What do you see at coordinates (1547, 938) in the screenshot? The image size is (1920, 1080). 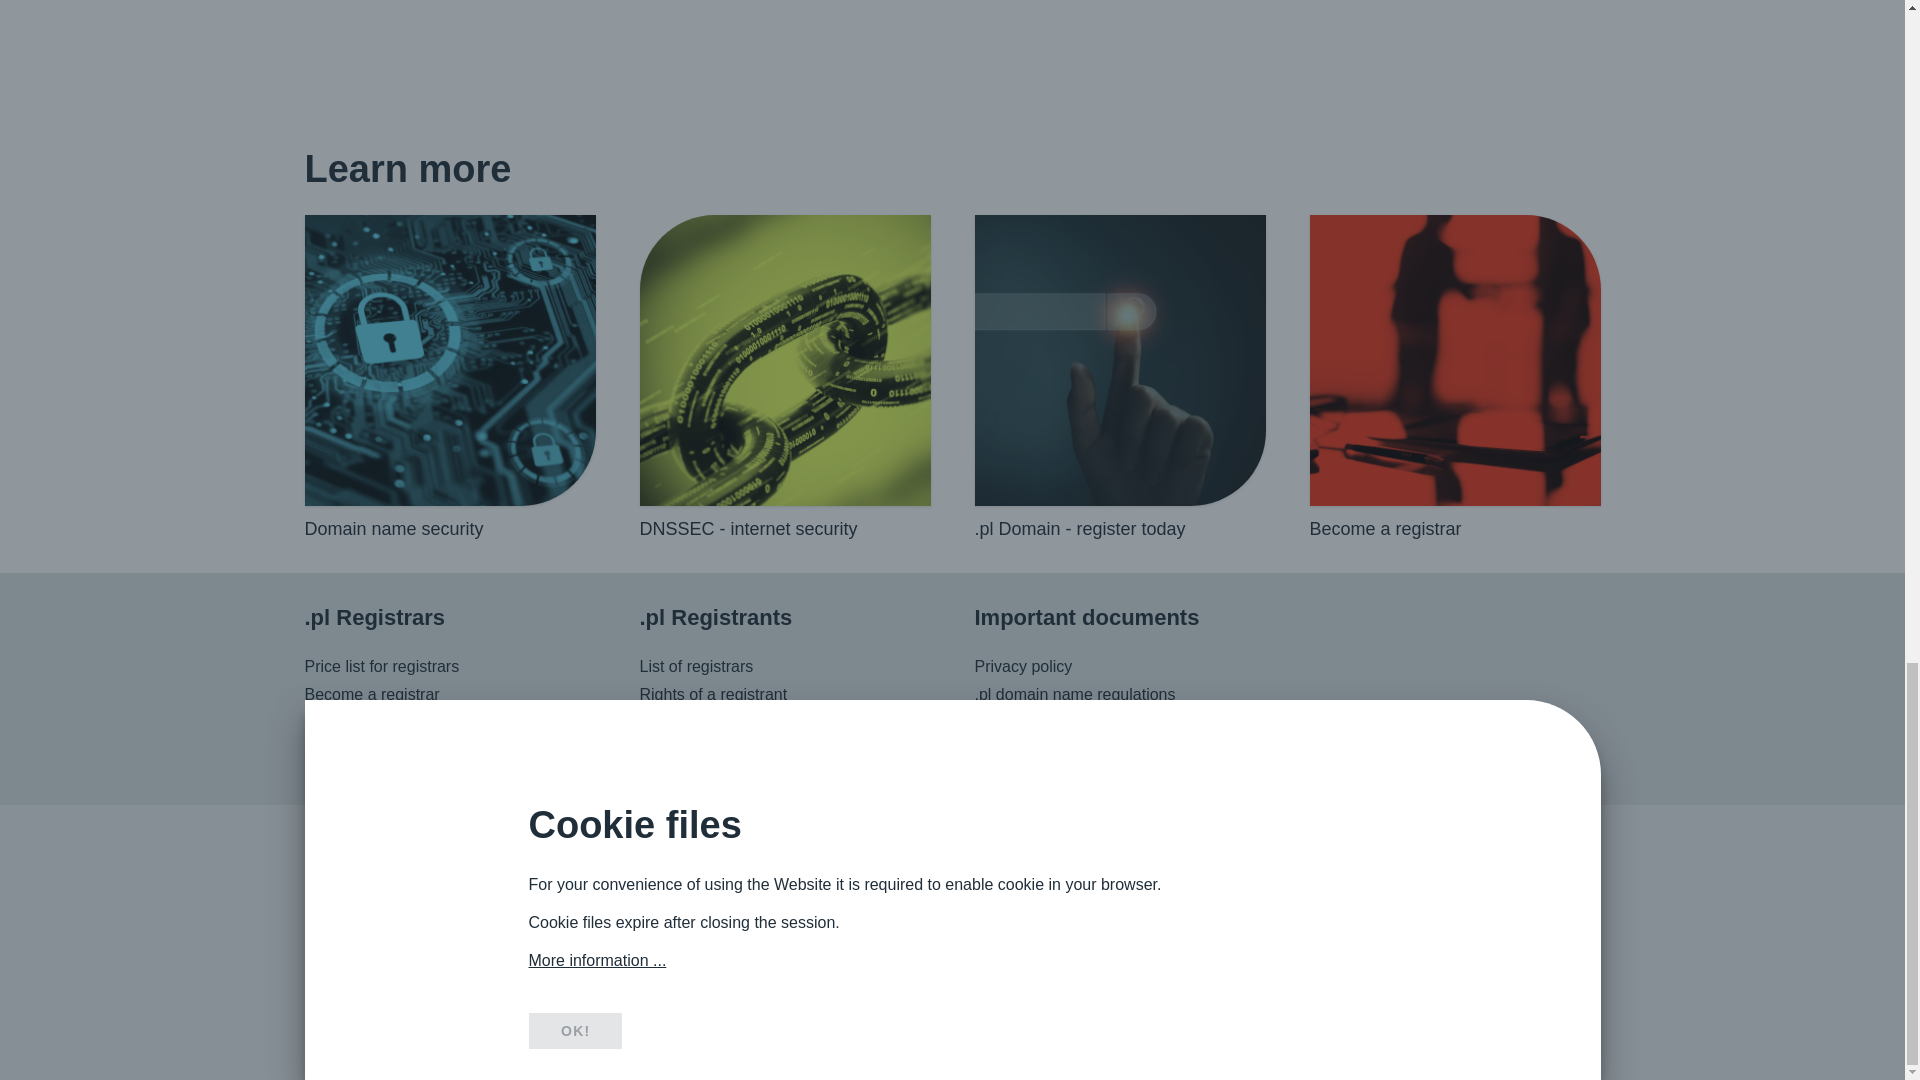 I see `Bureau Veritas` at bounding box center [1547, 938].